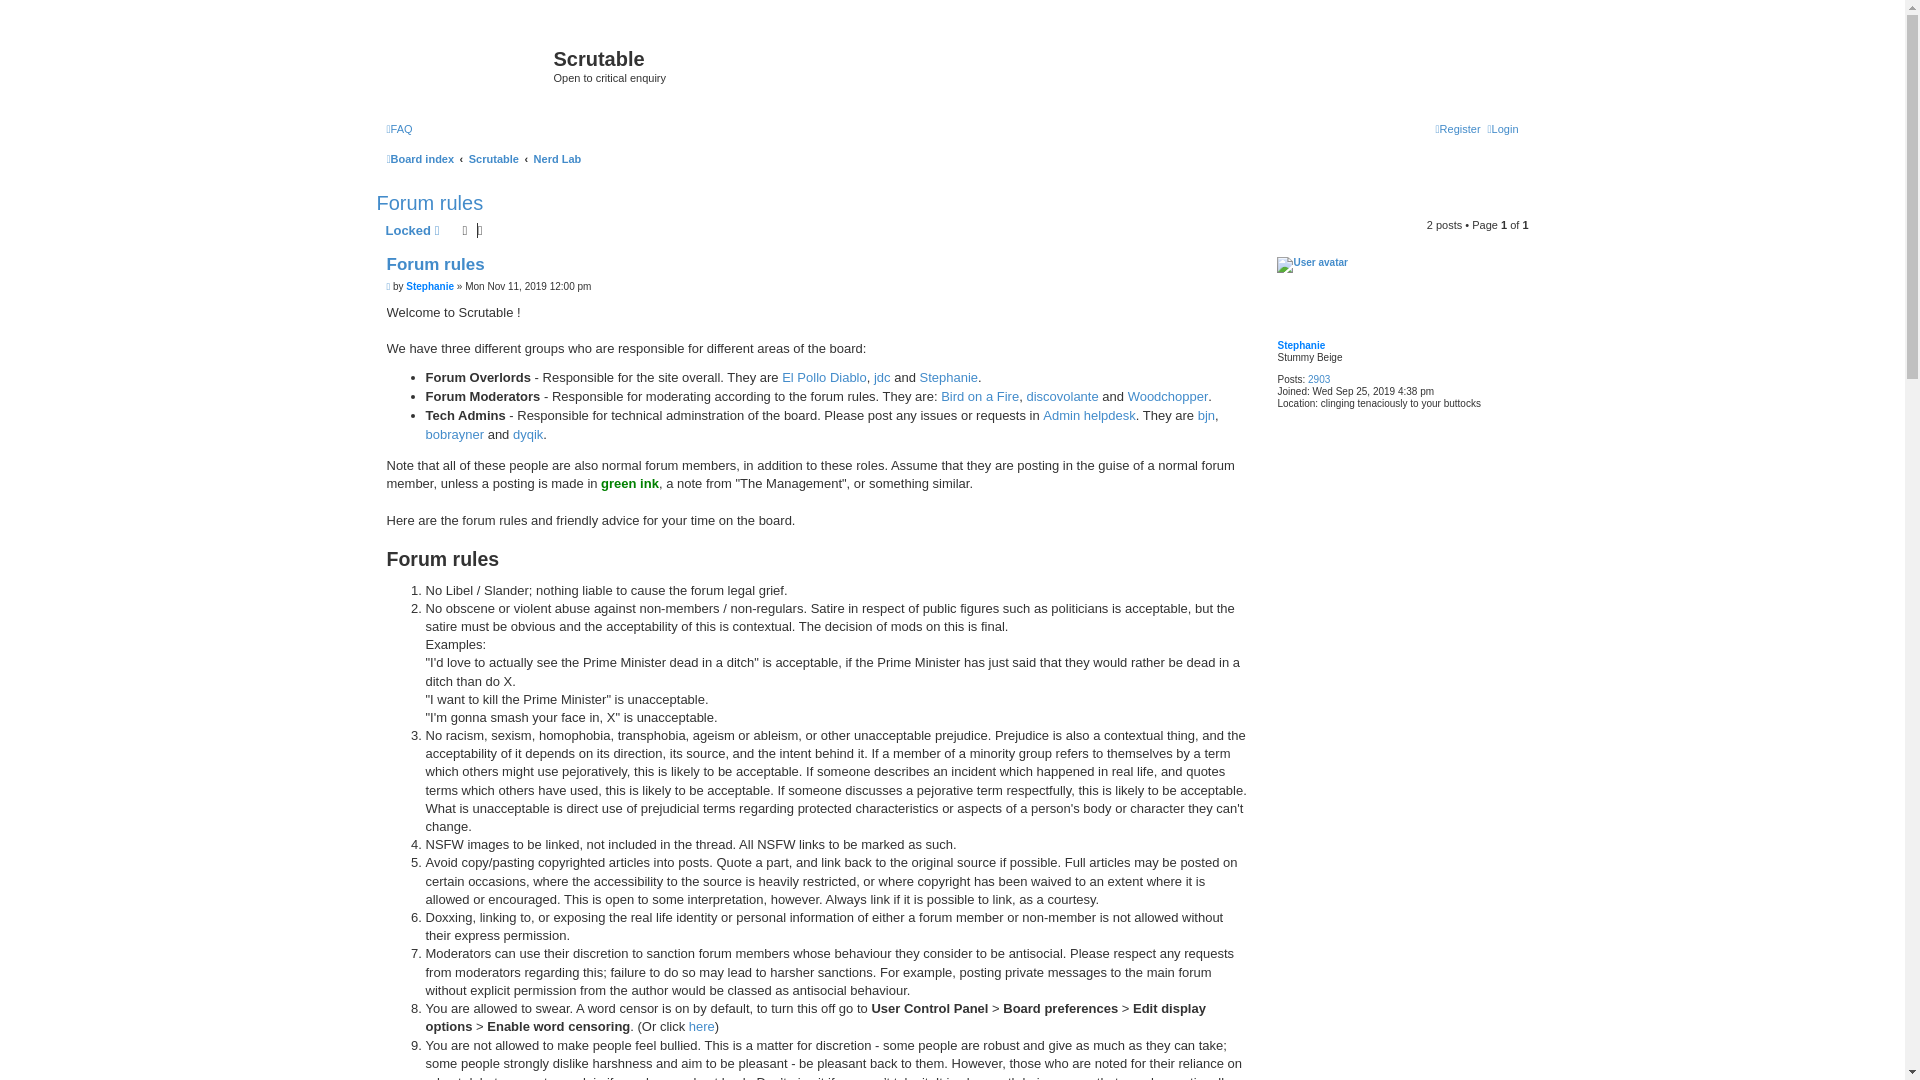 This screenshot has width=1920, height=1080. What do you see at coordinates (493, 158) in the screenshot?
I see `Scrutable` at bounding box center [493, 158].